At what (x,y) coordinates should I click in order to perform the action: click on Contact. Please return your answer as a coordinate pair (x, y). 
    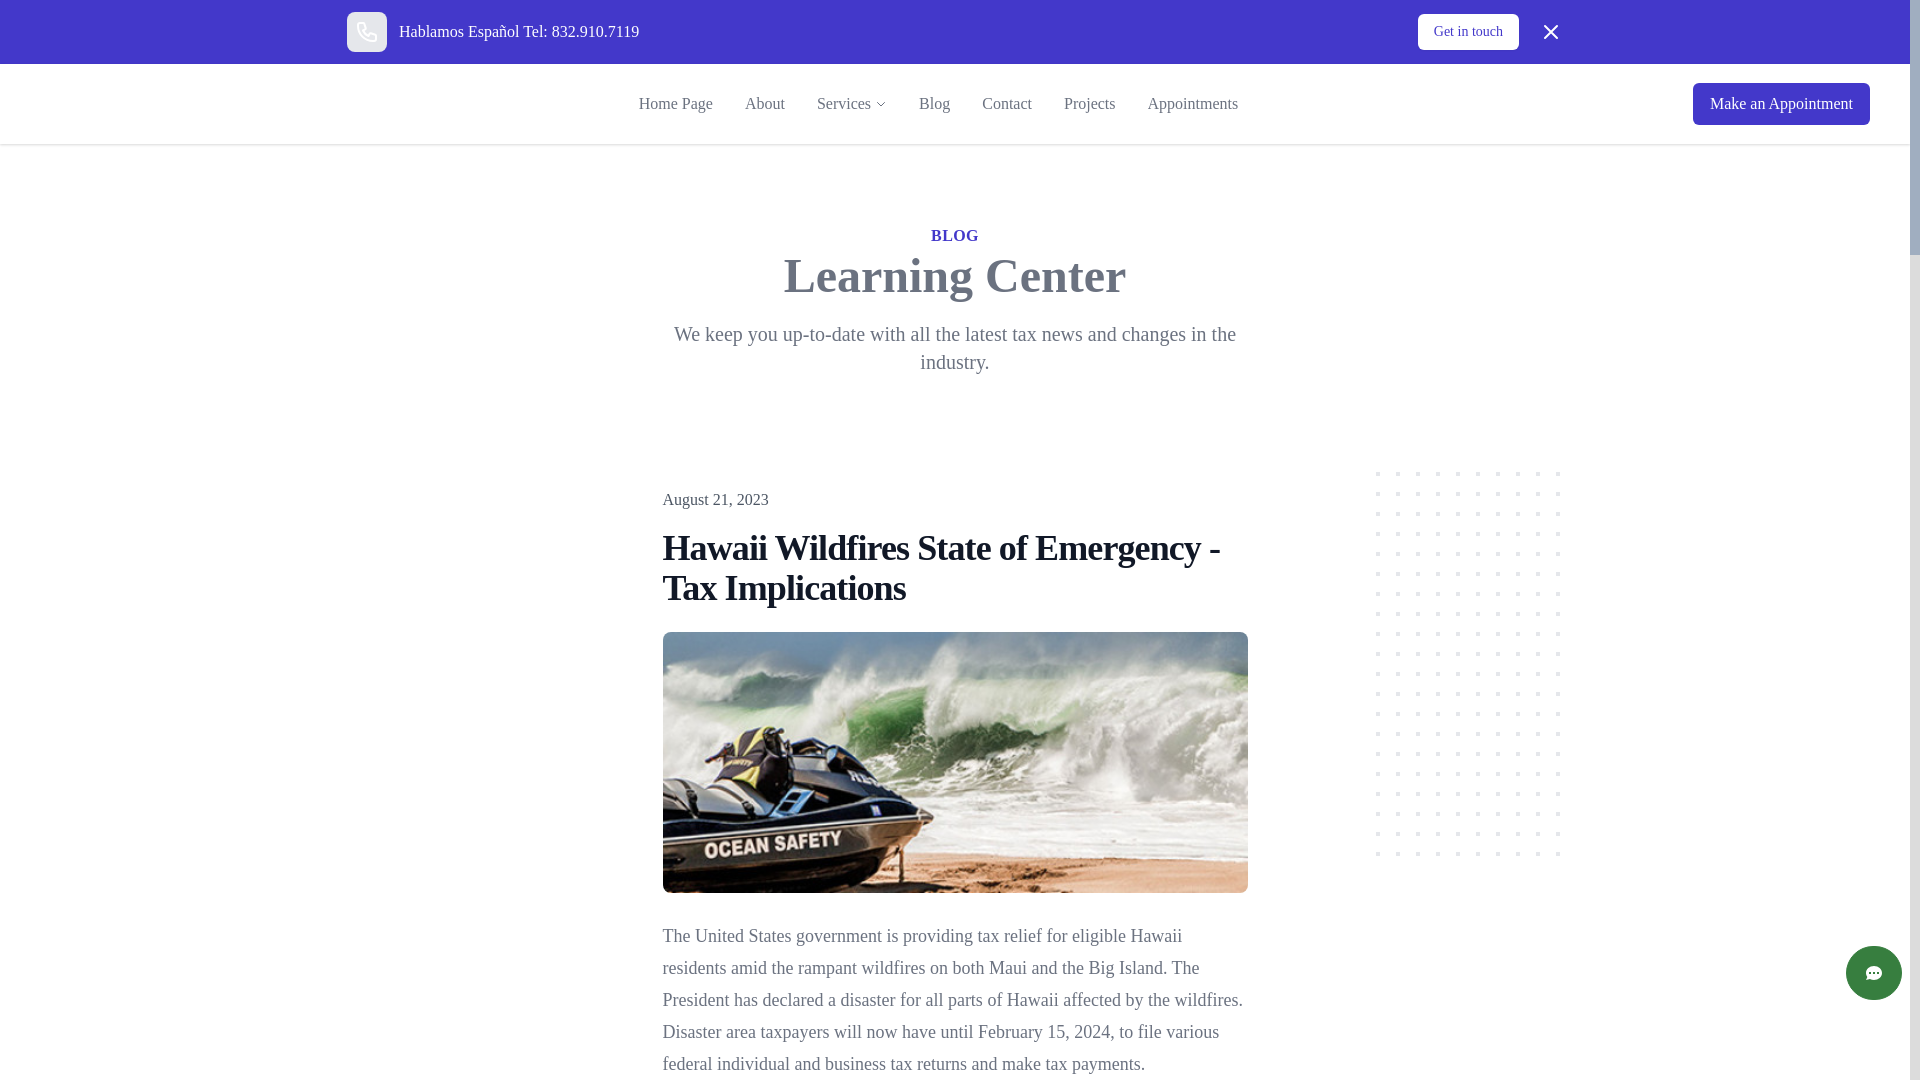
    Looking at the image, I should click on (1006, 104).